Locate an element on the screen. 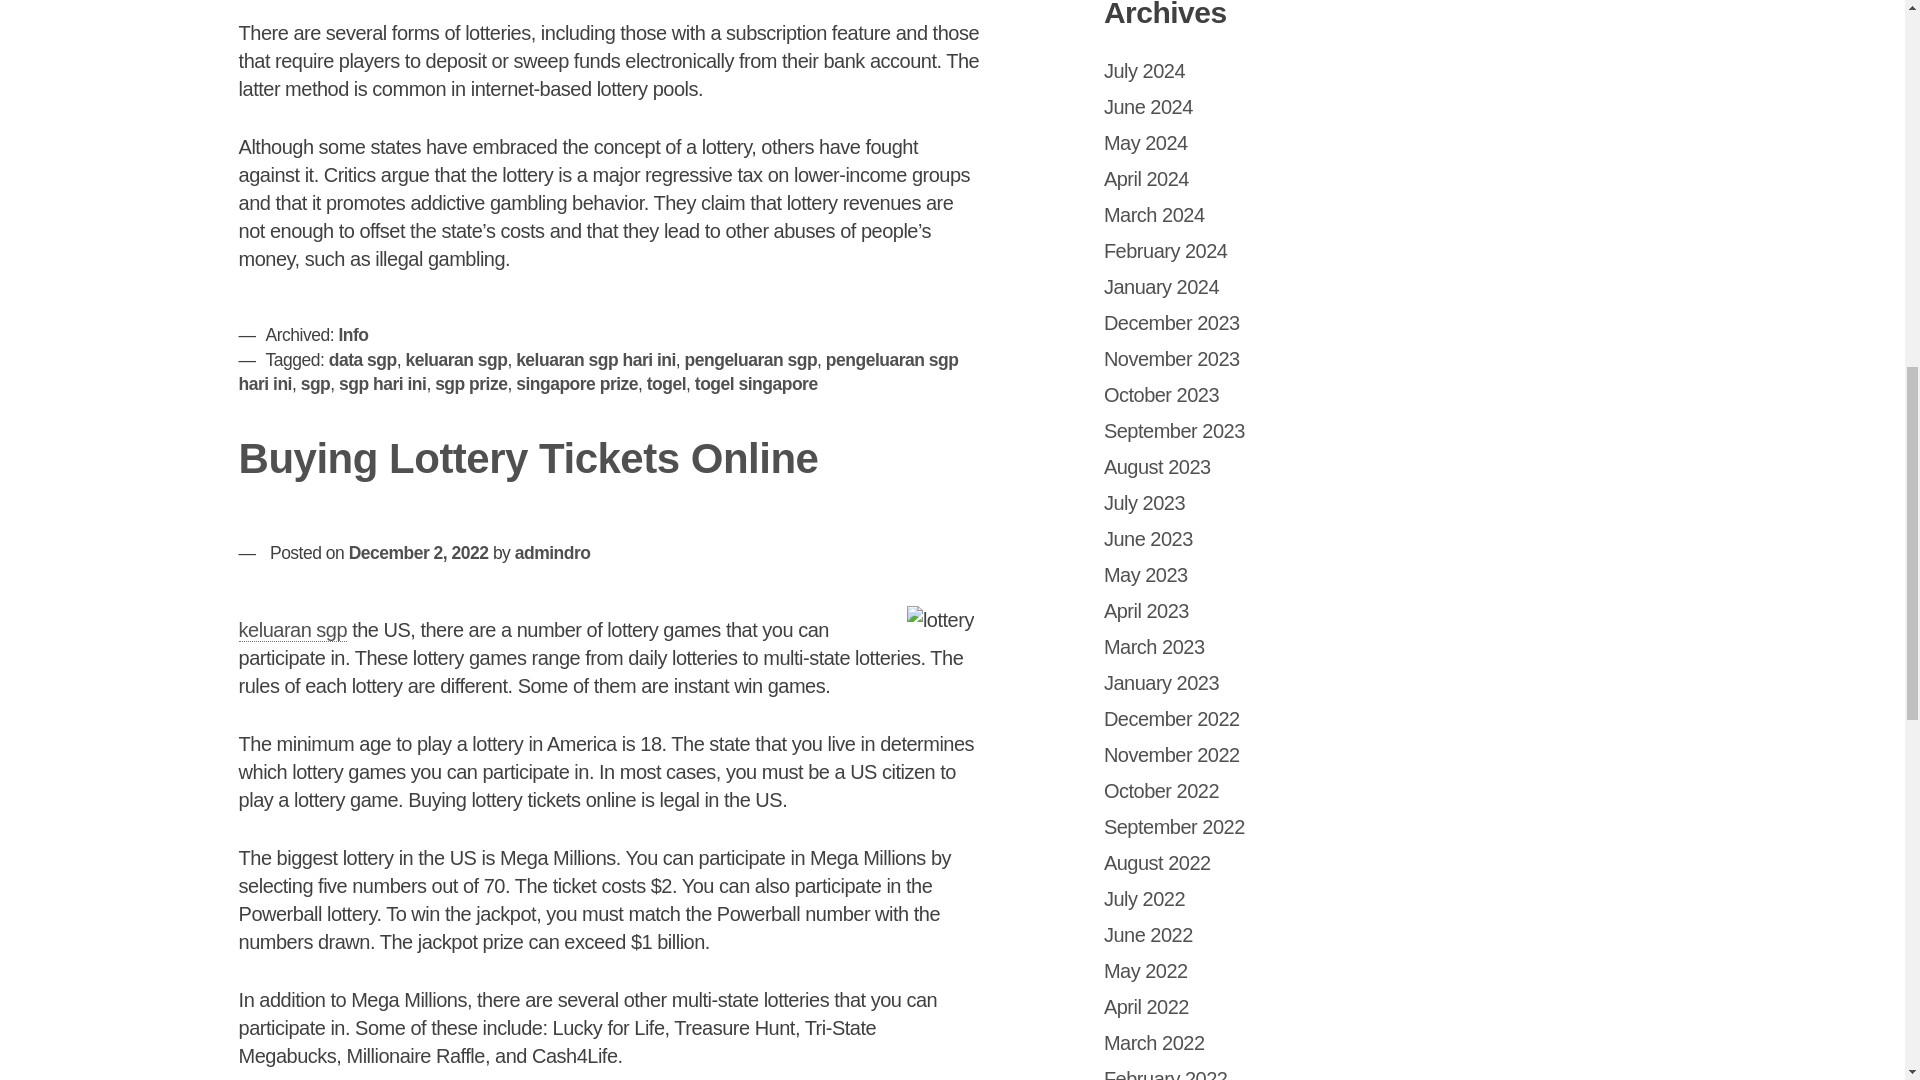  sgp prize is located at coordinates (470, 384).